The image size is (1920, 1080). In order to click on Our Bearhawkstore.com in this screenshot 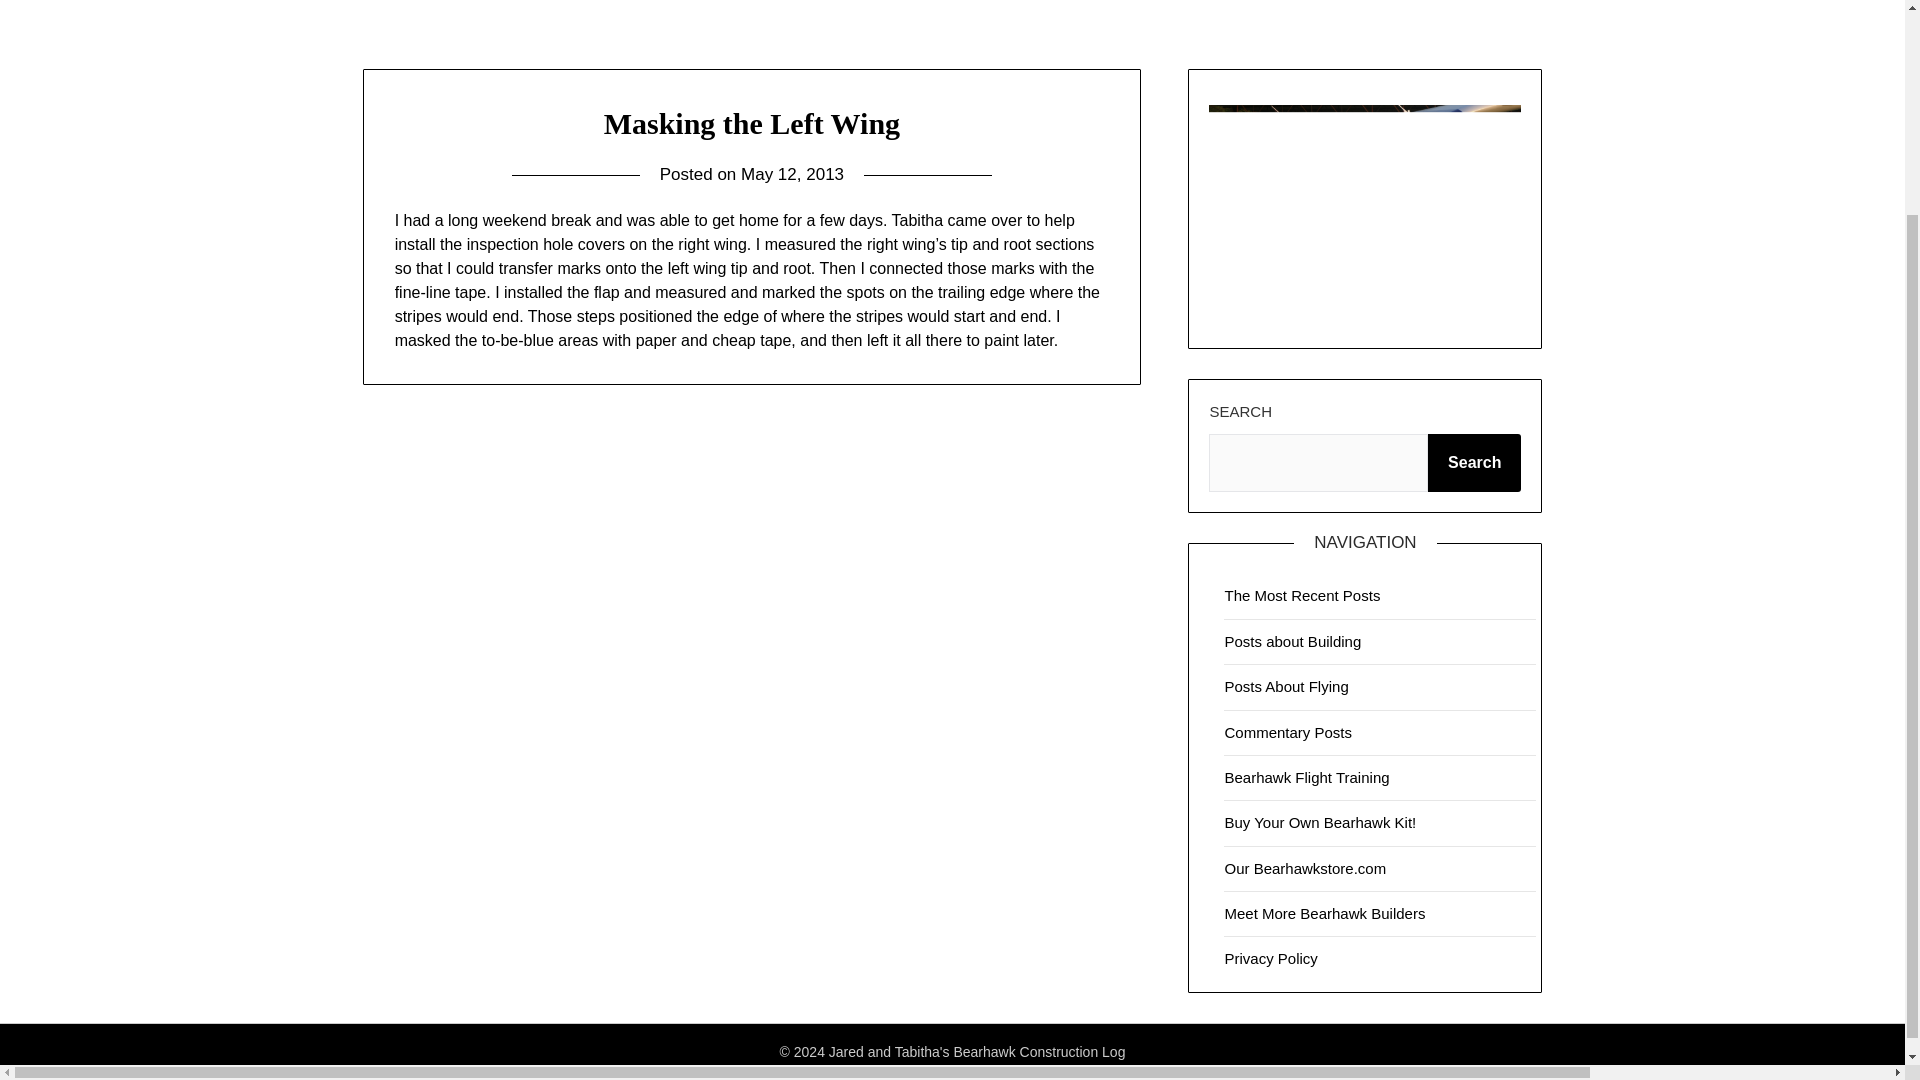, I will do `click(1305, 868)`.